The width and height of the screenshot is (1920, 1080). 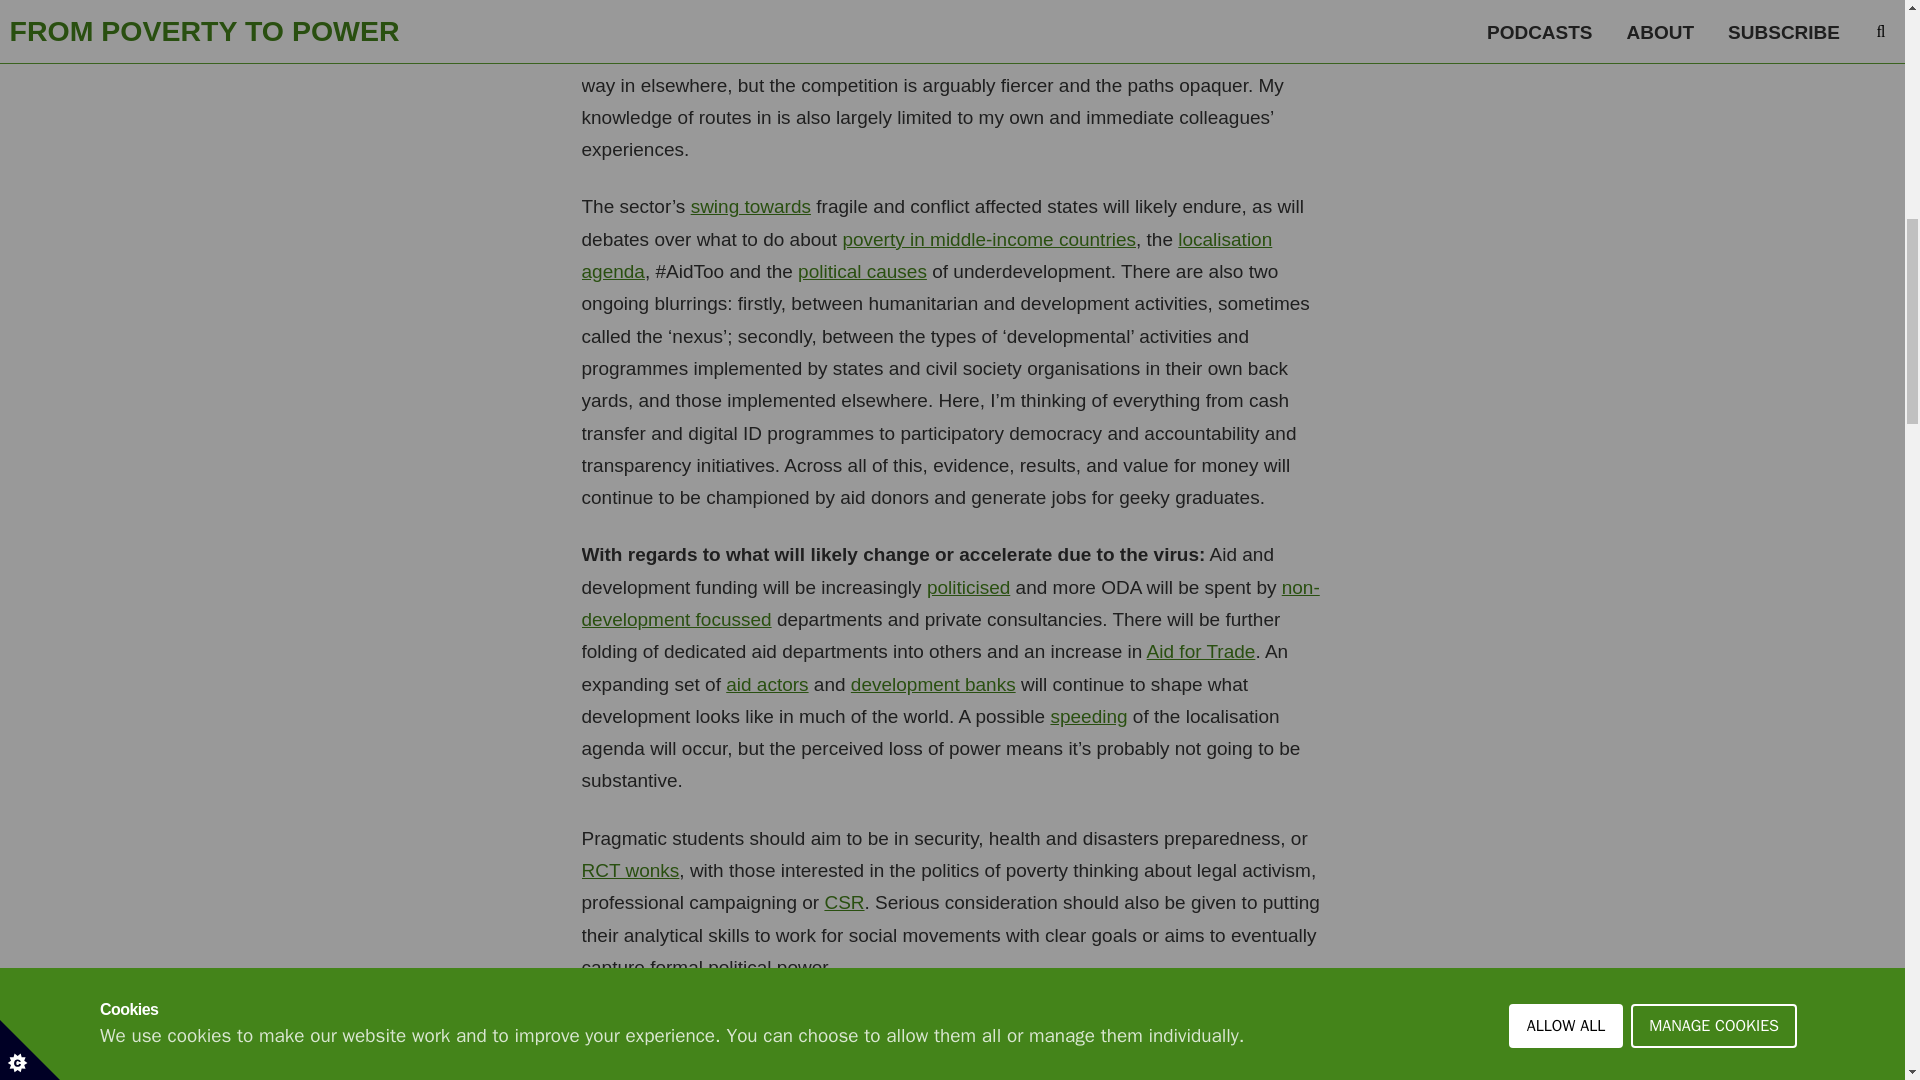 What do you see at coordinates (844, 902) in the screenshot?
I see `CSR` at bounding box center [844, 902].